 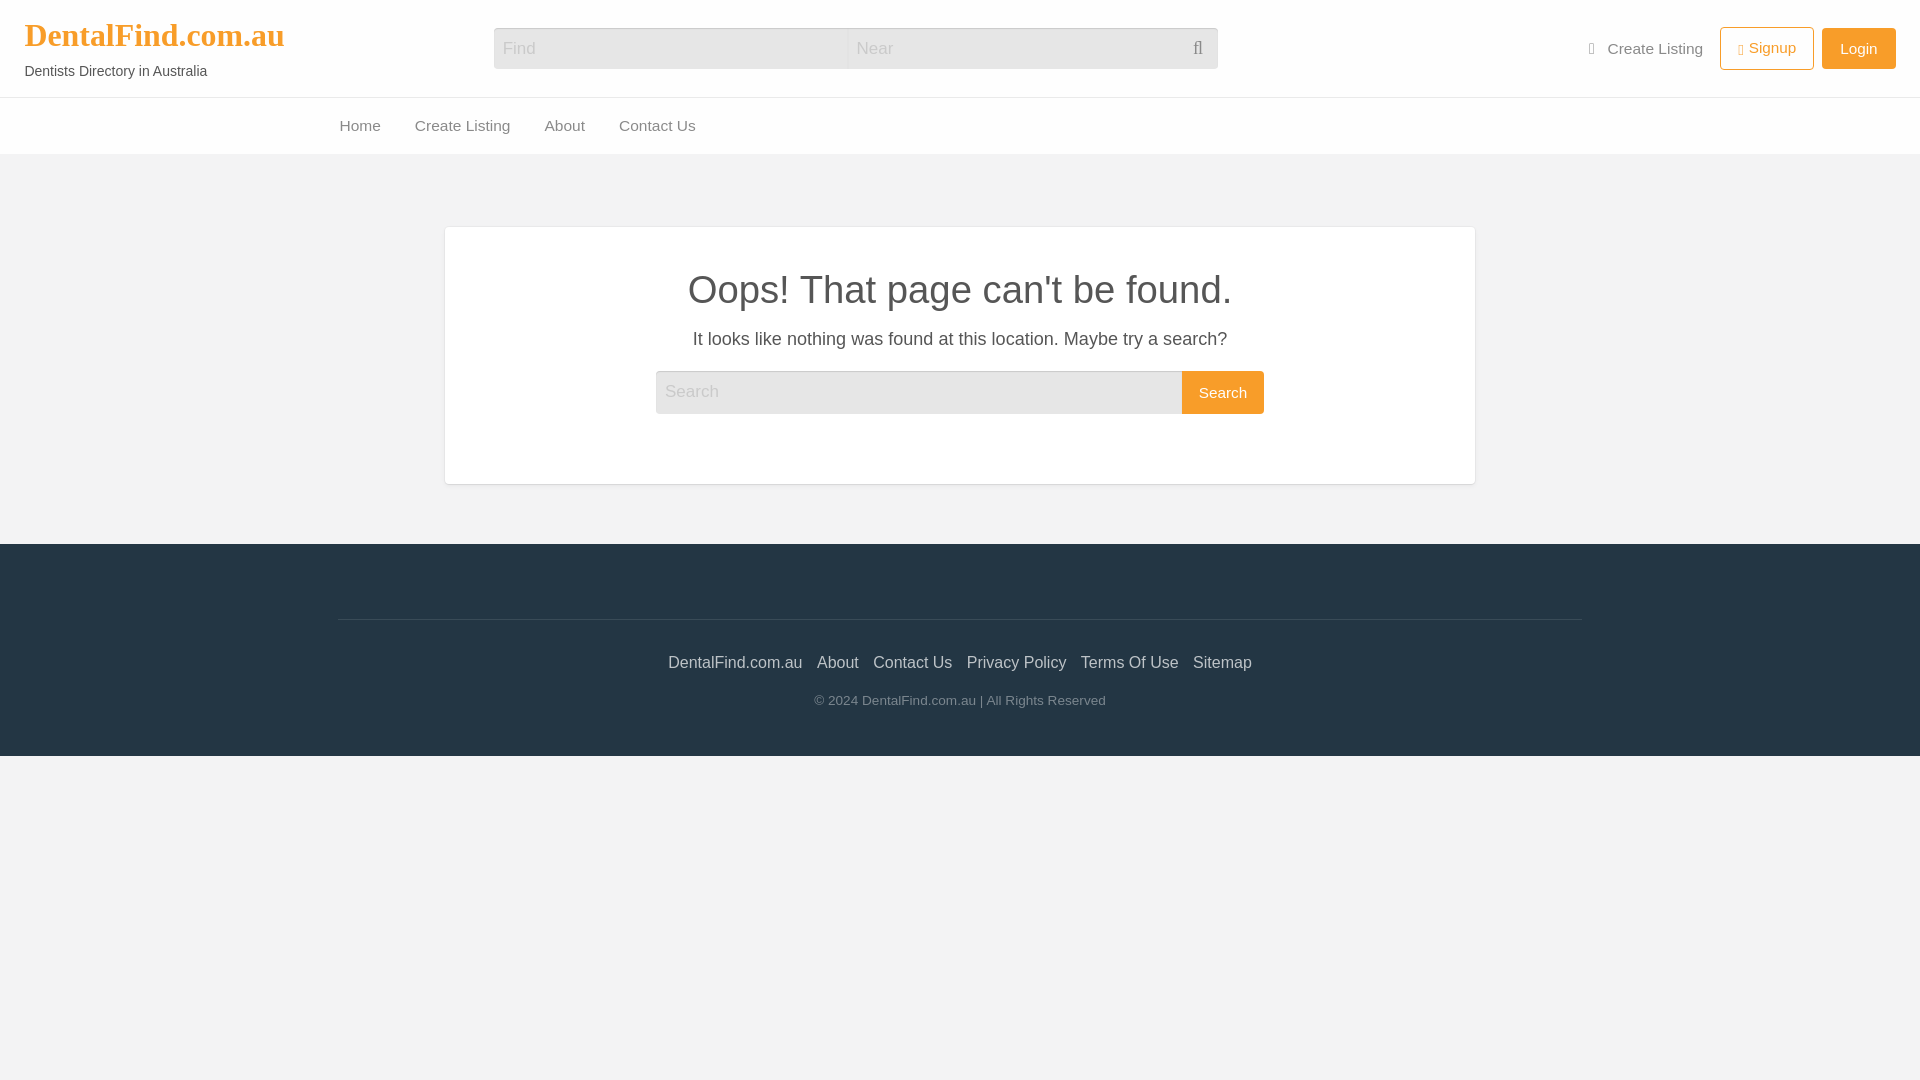 What do you see at coordinates (735, 662) in the screenshot?
I see `DentalFind.com.au` at bounding box center [735, 662].